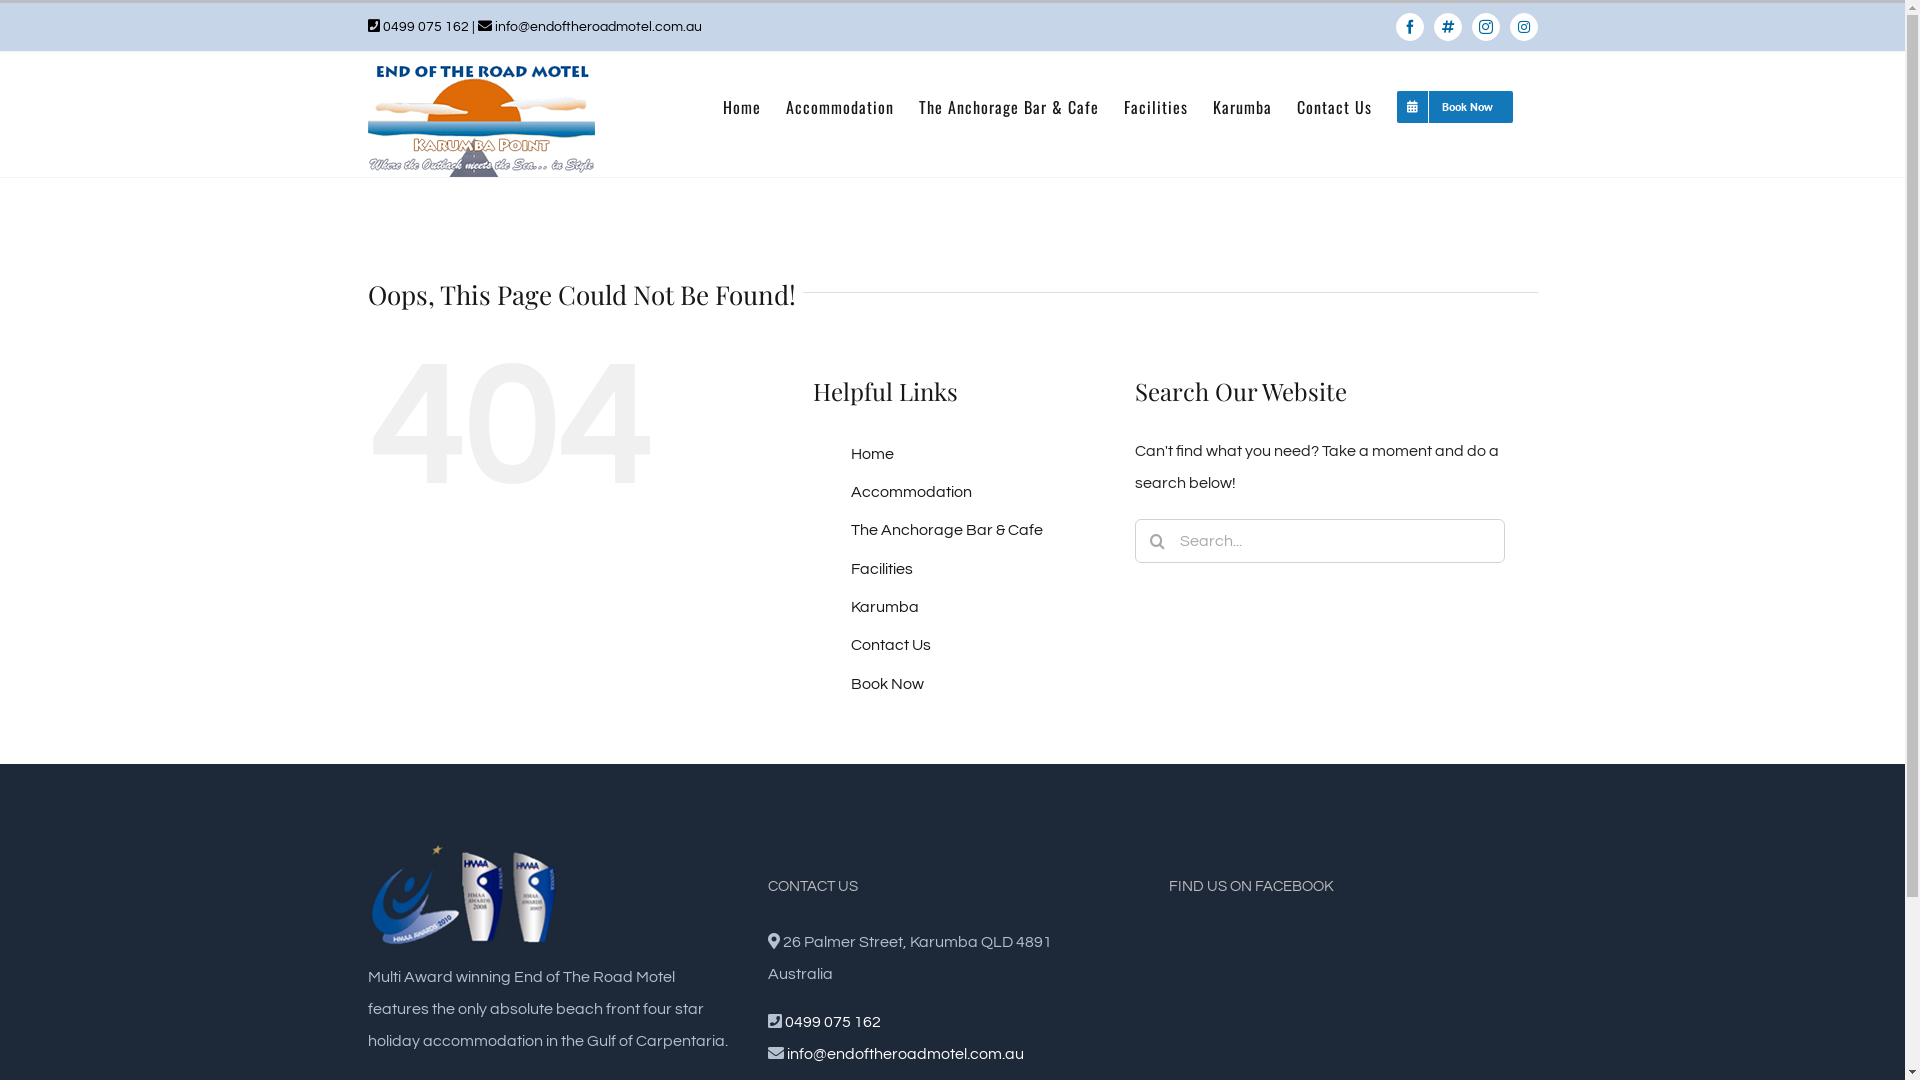  I want to click on Accommodation, so click(840, 107).